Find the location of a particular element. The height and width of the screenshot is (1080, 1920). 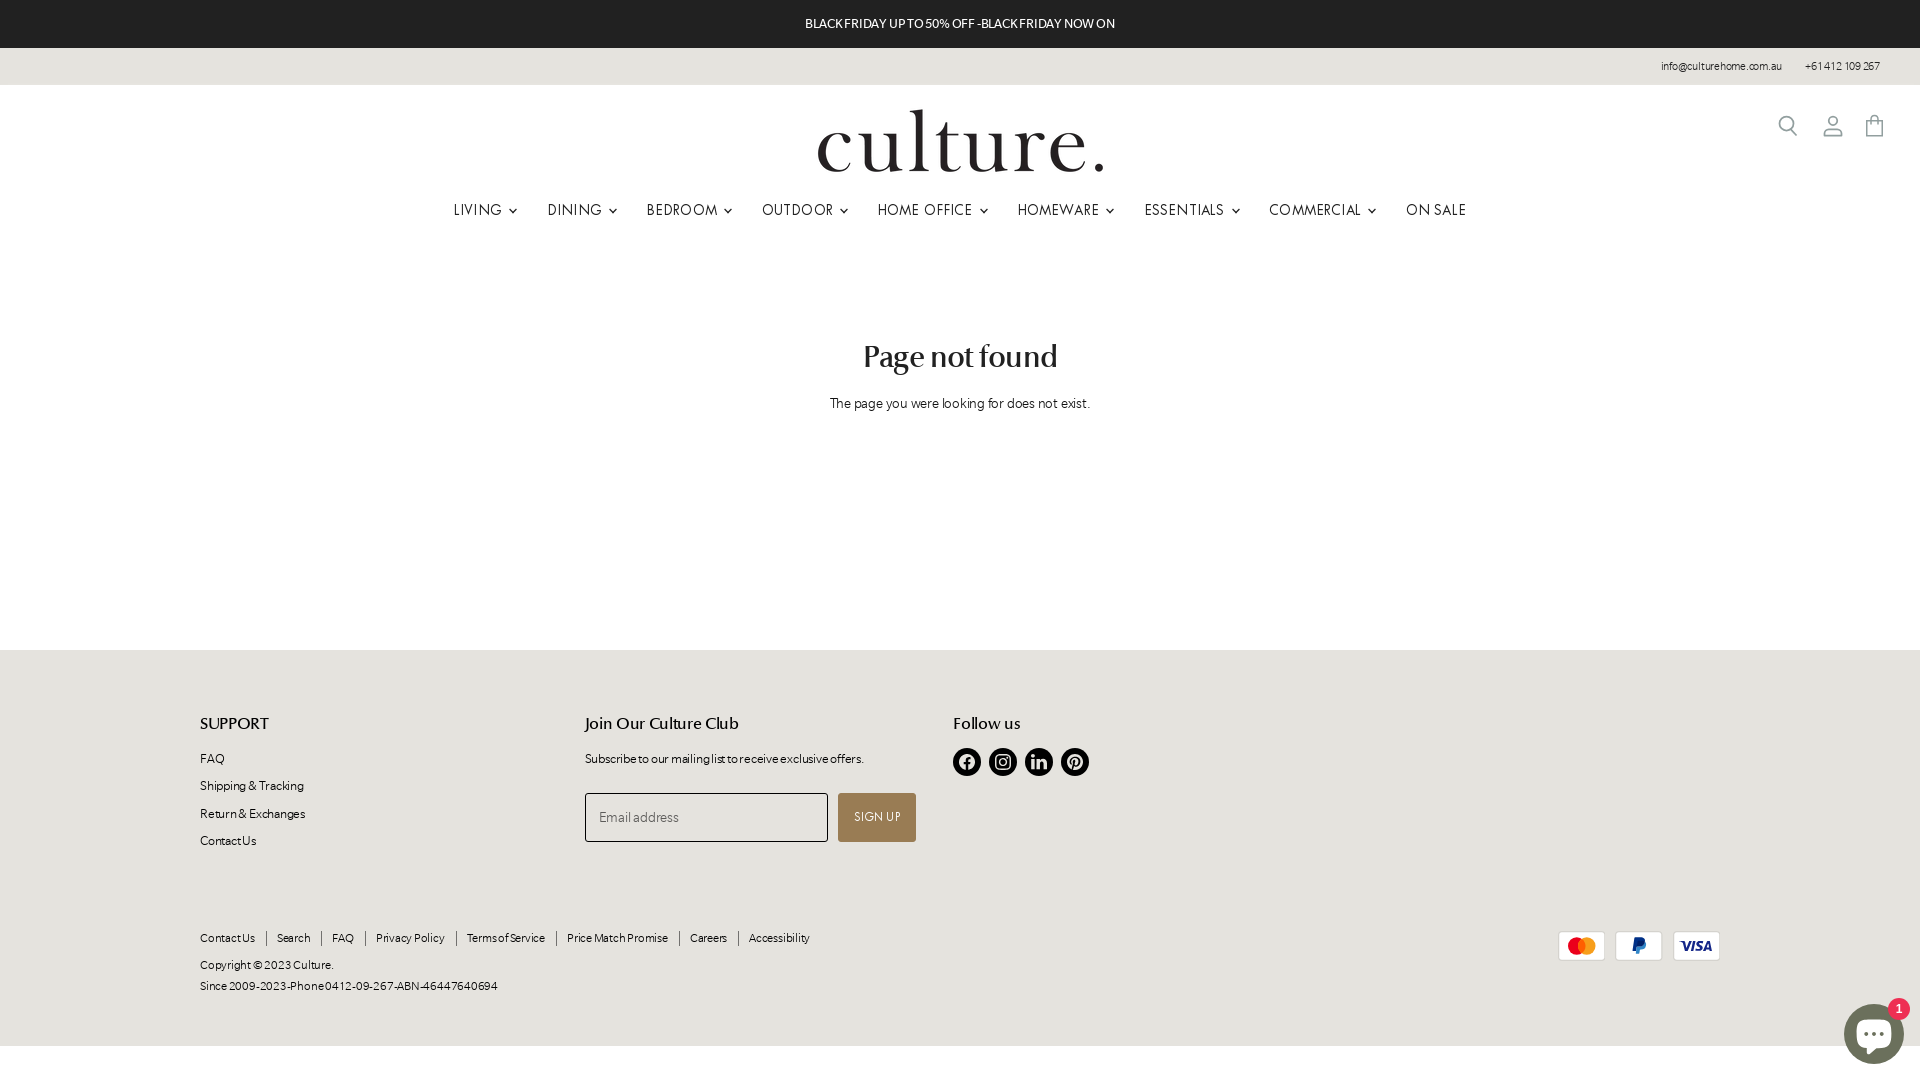

Contact Us is located at coordinates (228, 840).